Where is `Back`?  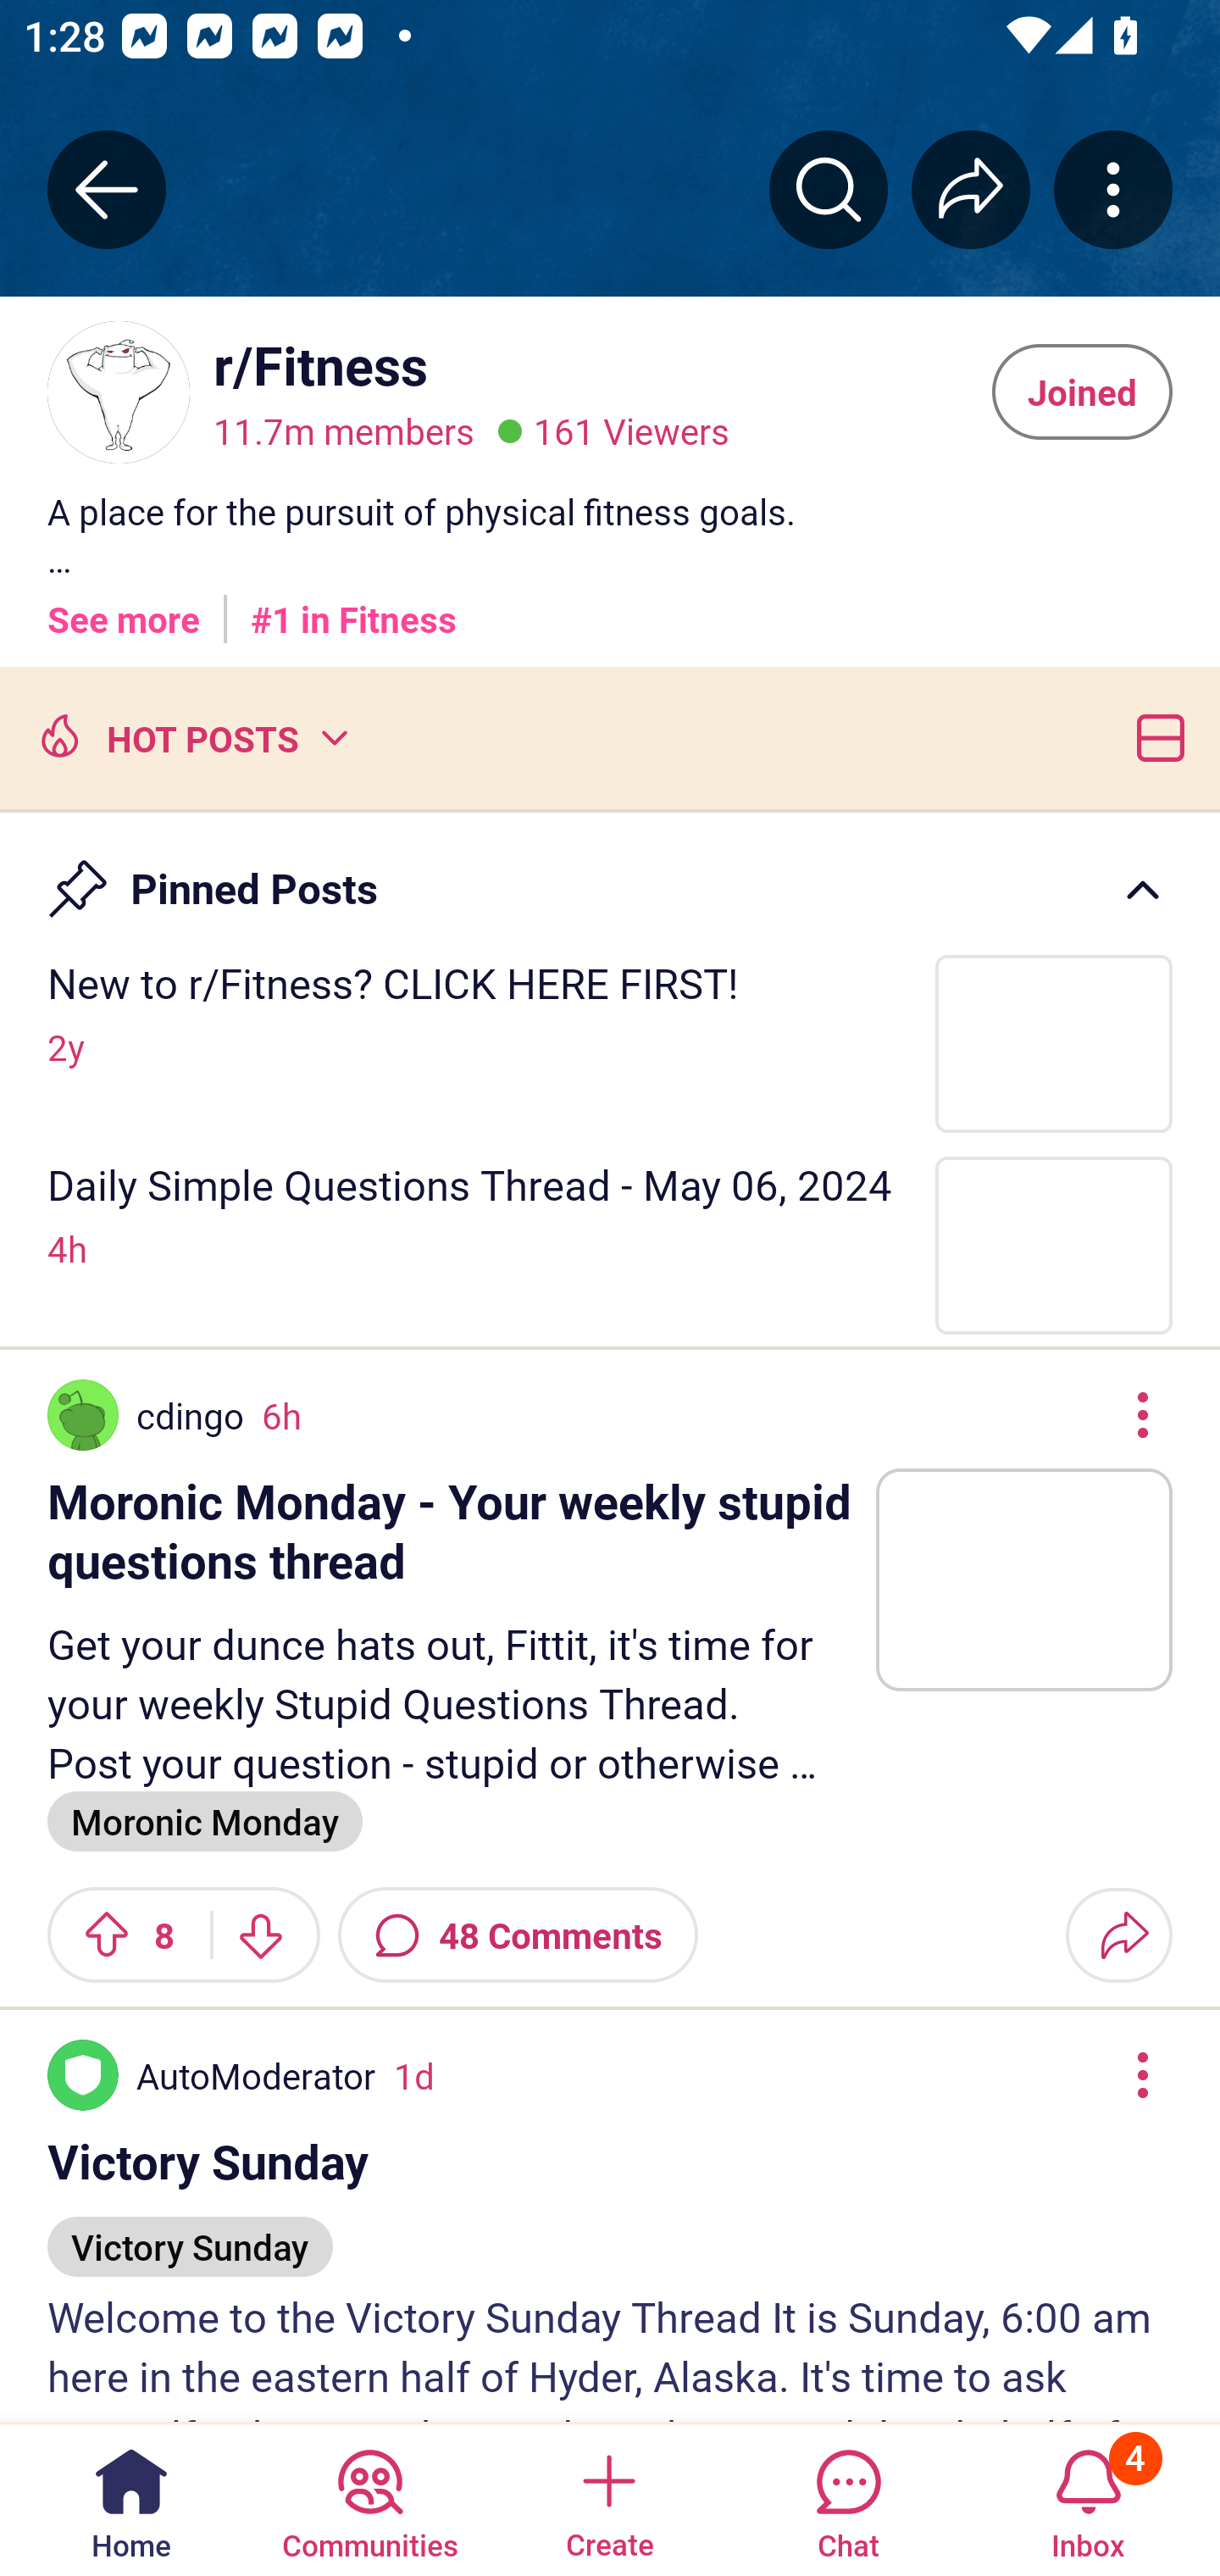 Back is located at coordinates (107, 189).